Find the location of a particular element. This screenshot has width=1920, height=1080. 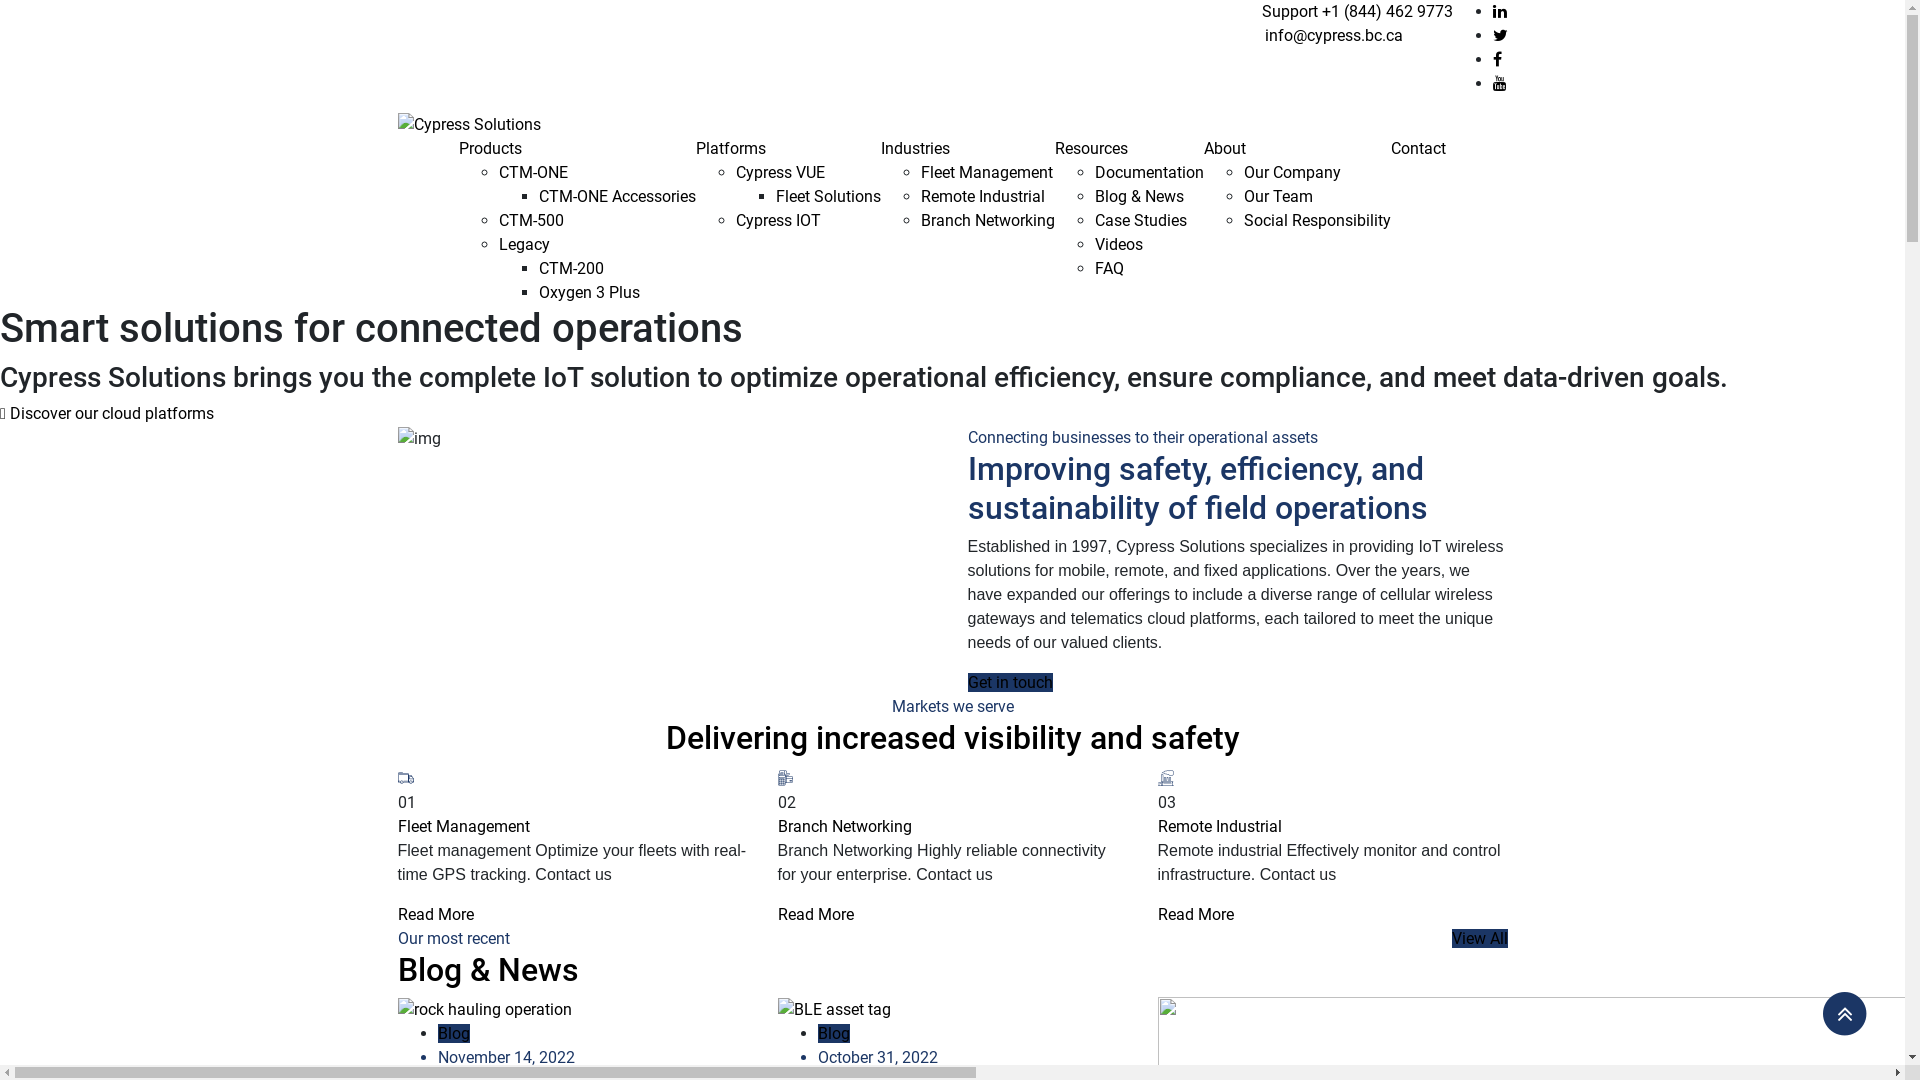

Documentation is located at coordinates (1150, 172).